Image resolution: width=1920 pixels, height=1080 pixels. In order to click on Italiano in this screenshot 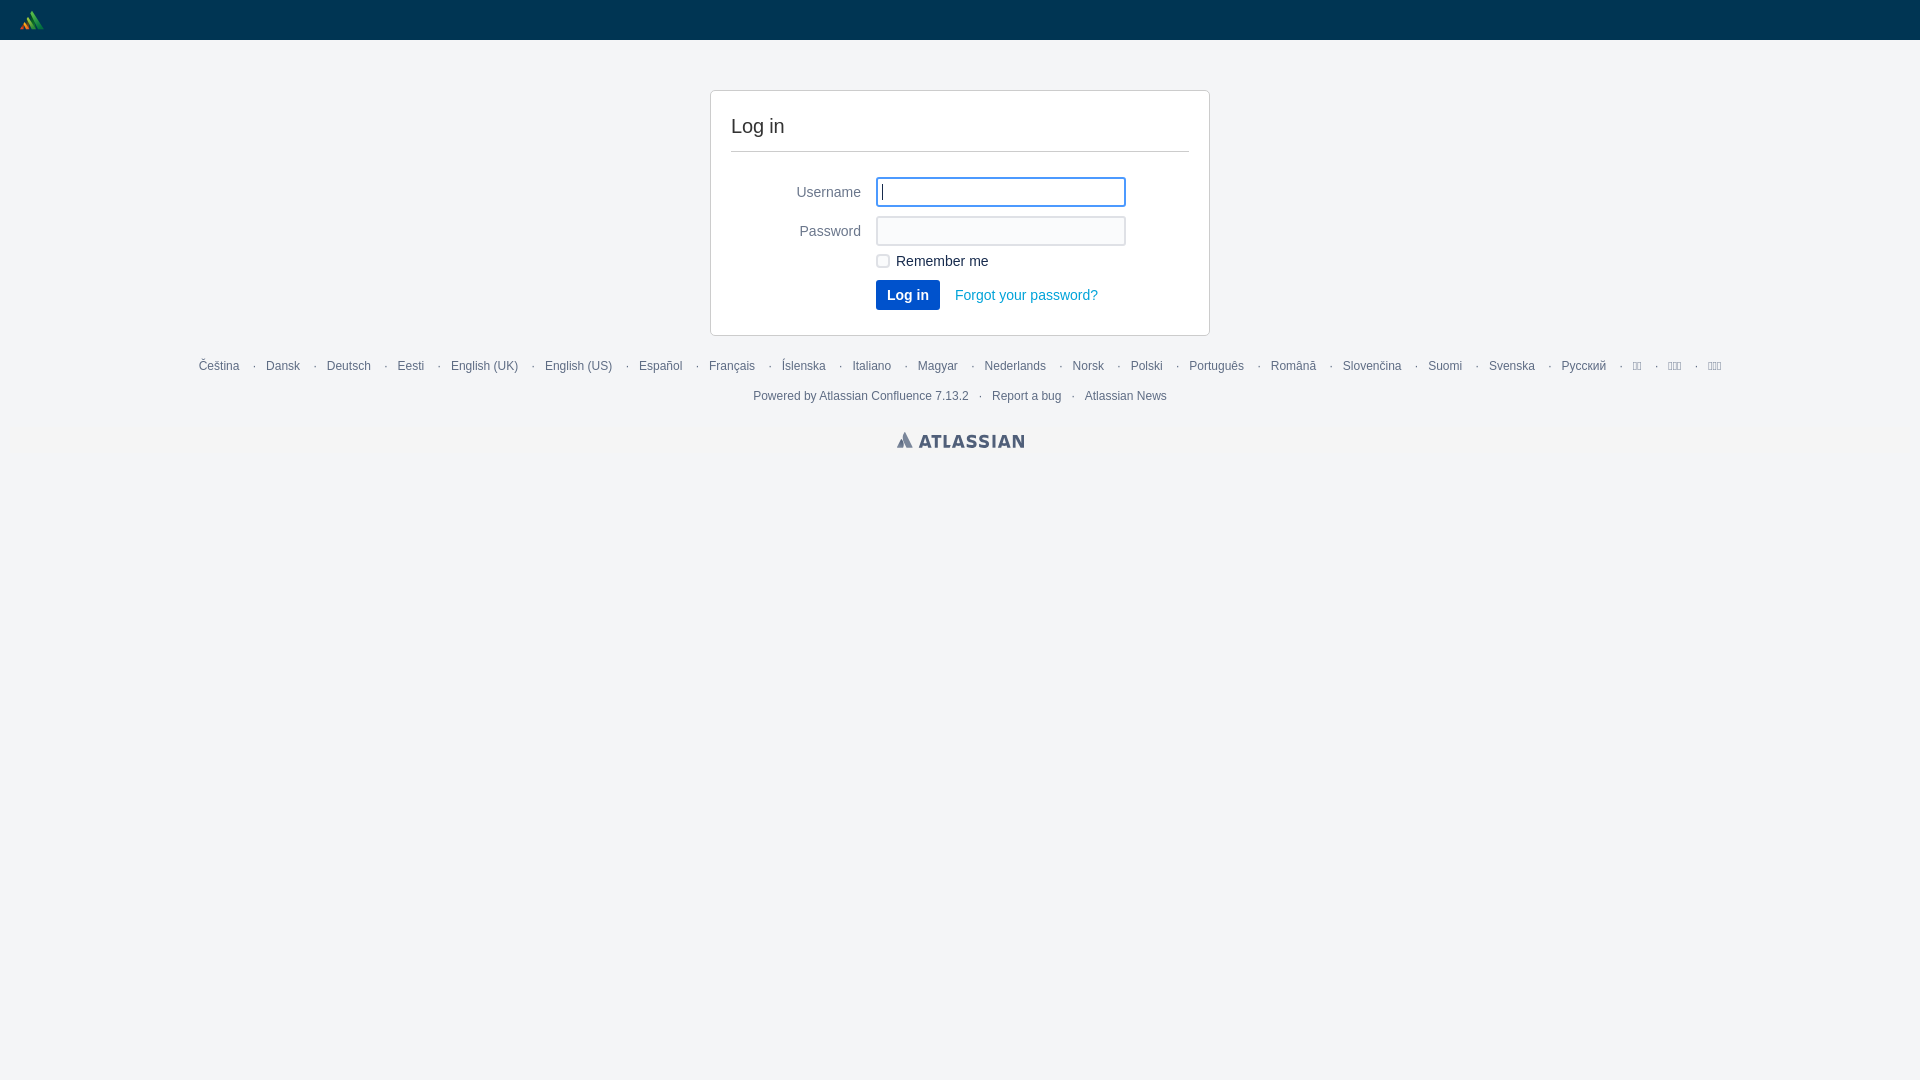, I will do `click(872, 366)`.